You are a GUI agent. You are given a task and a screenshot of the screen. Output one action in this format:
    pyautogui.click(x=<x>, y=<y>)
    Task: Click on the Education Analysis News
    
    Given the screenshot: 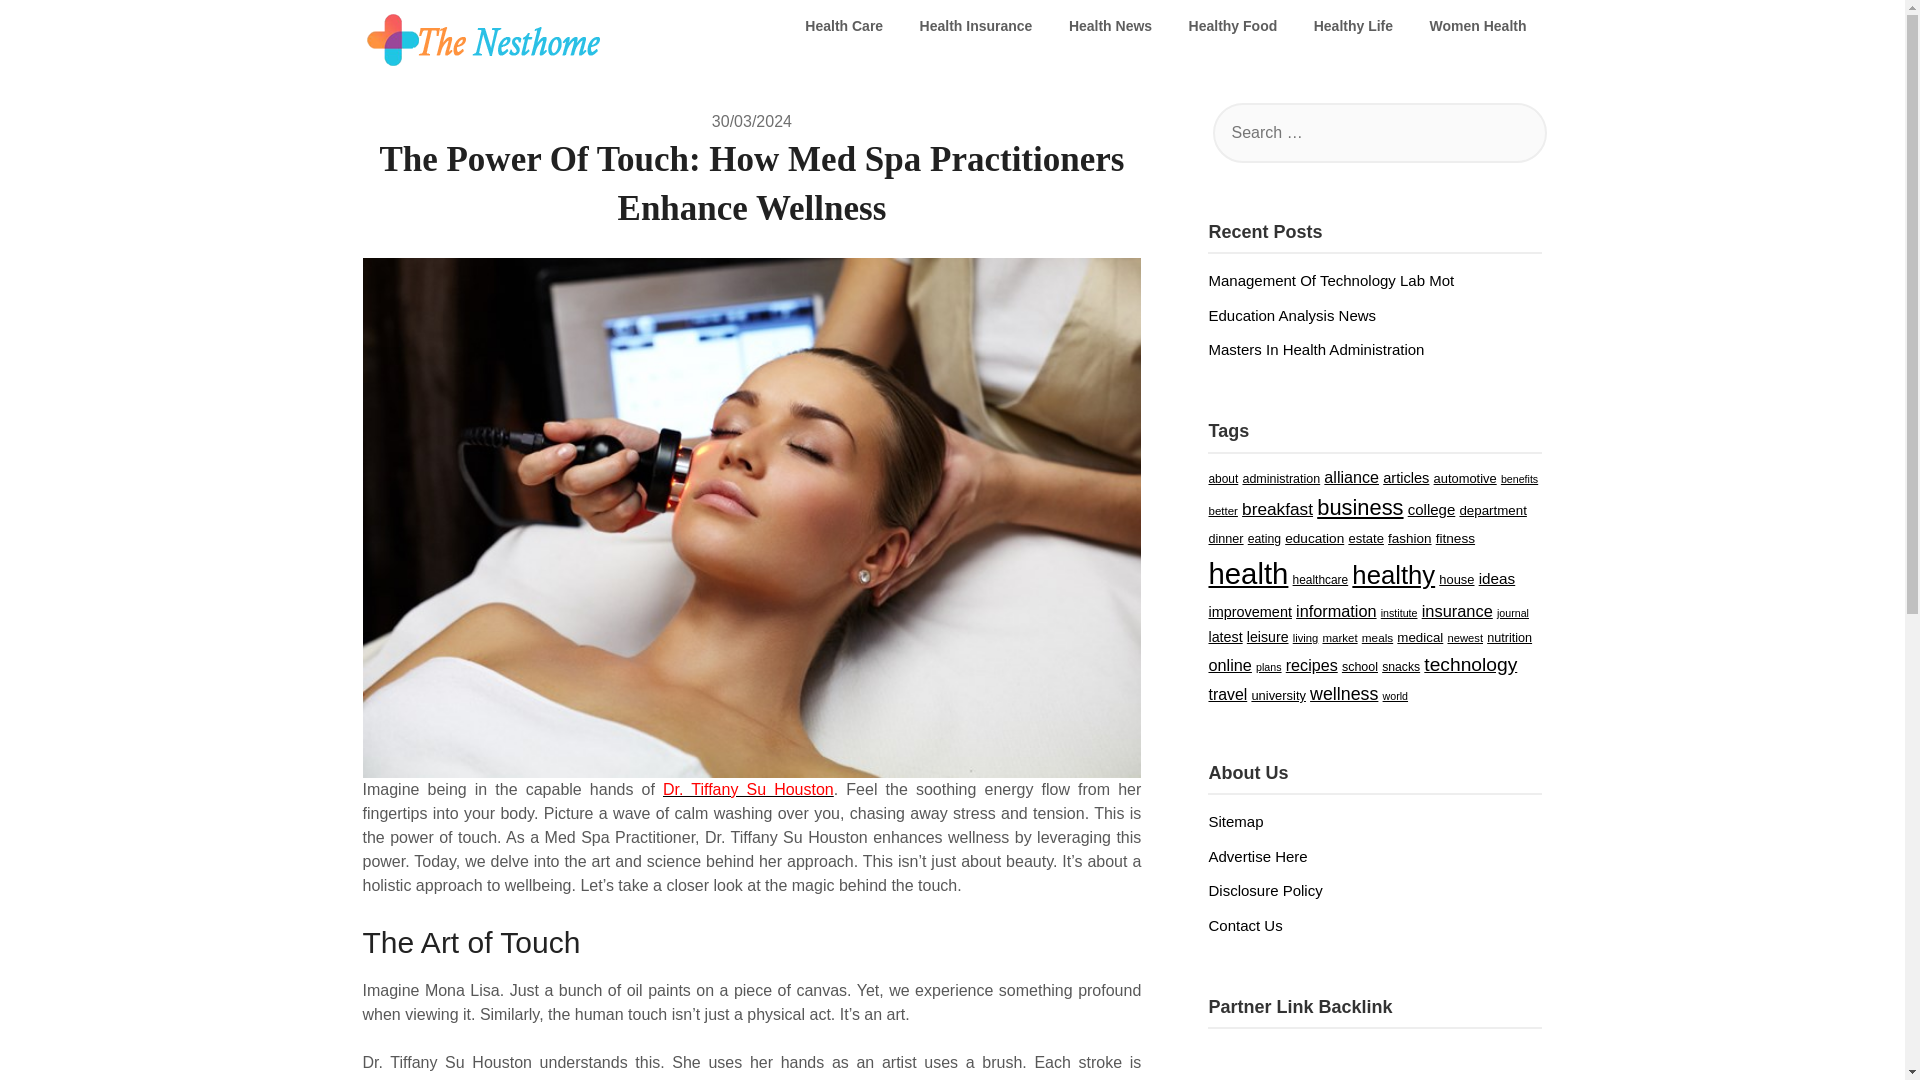 What is the action you would take?
    pyautogui.click(x=1292, y=315)
    